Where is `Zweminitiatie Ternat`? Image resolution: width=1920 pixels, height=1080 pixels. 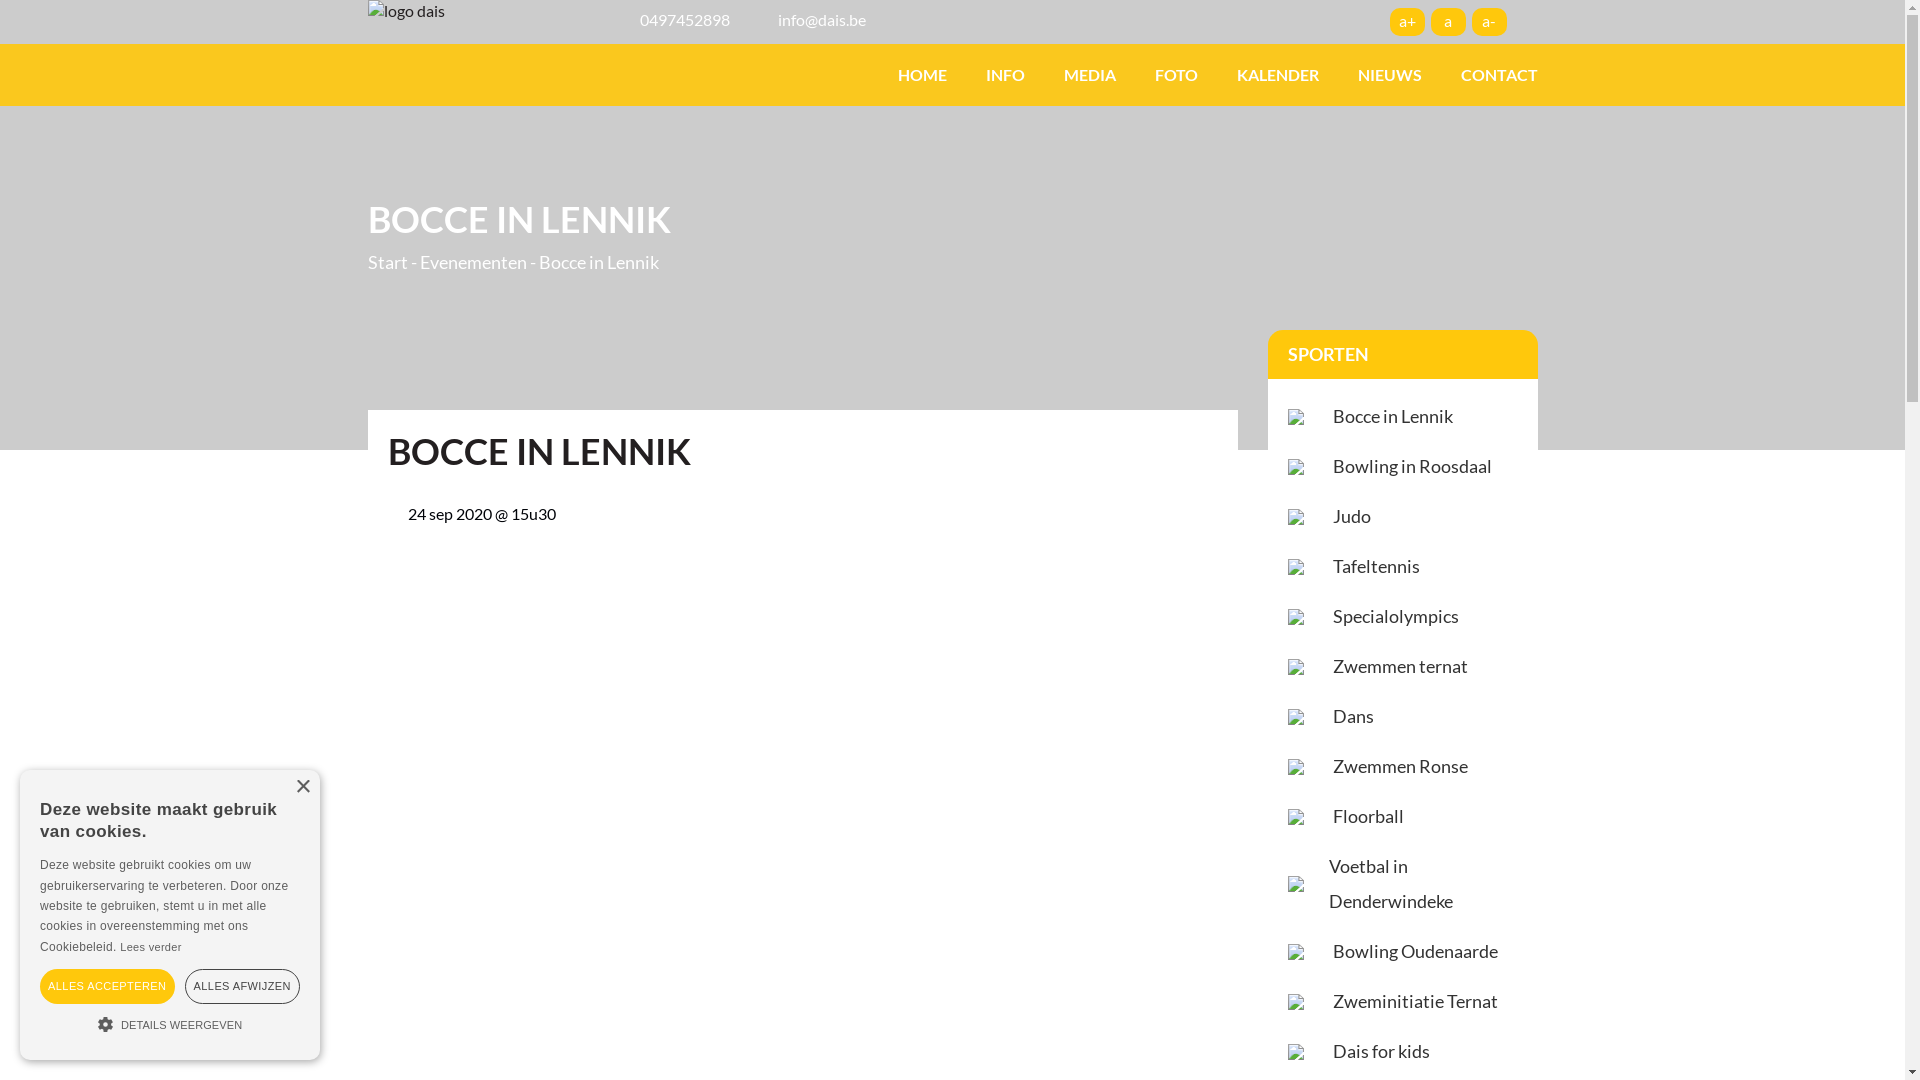
Zweminitiatie Ternat is located at coordinates (1410, 1002).